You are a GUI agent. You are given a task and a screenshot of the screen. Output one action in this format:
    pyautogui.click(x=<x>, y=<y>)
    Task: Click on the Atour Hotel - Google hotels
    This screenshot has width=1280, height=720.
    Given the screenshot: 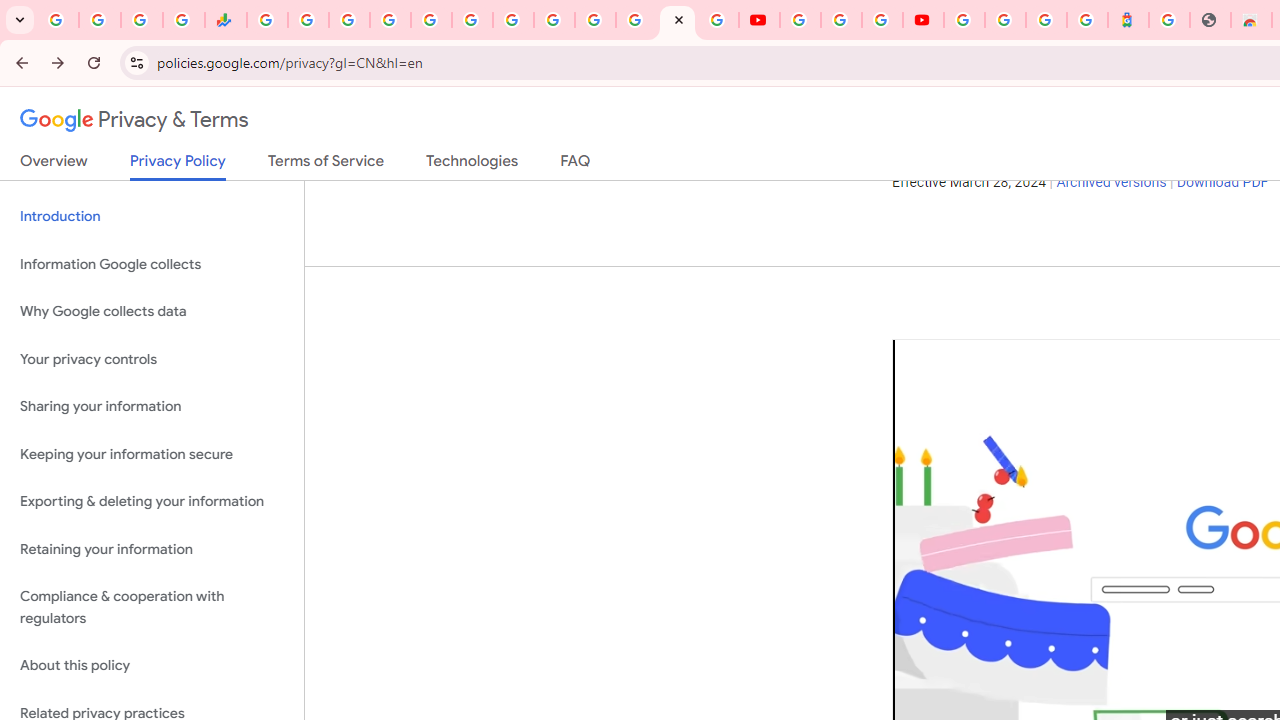 What is the action you would take?
    pyautogui.click(x=1128, y=20)
    